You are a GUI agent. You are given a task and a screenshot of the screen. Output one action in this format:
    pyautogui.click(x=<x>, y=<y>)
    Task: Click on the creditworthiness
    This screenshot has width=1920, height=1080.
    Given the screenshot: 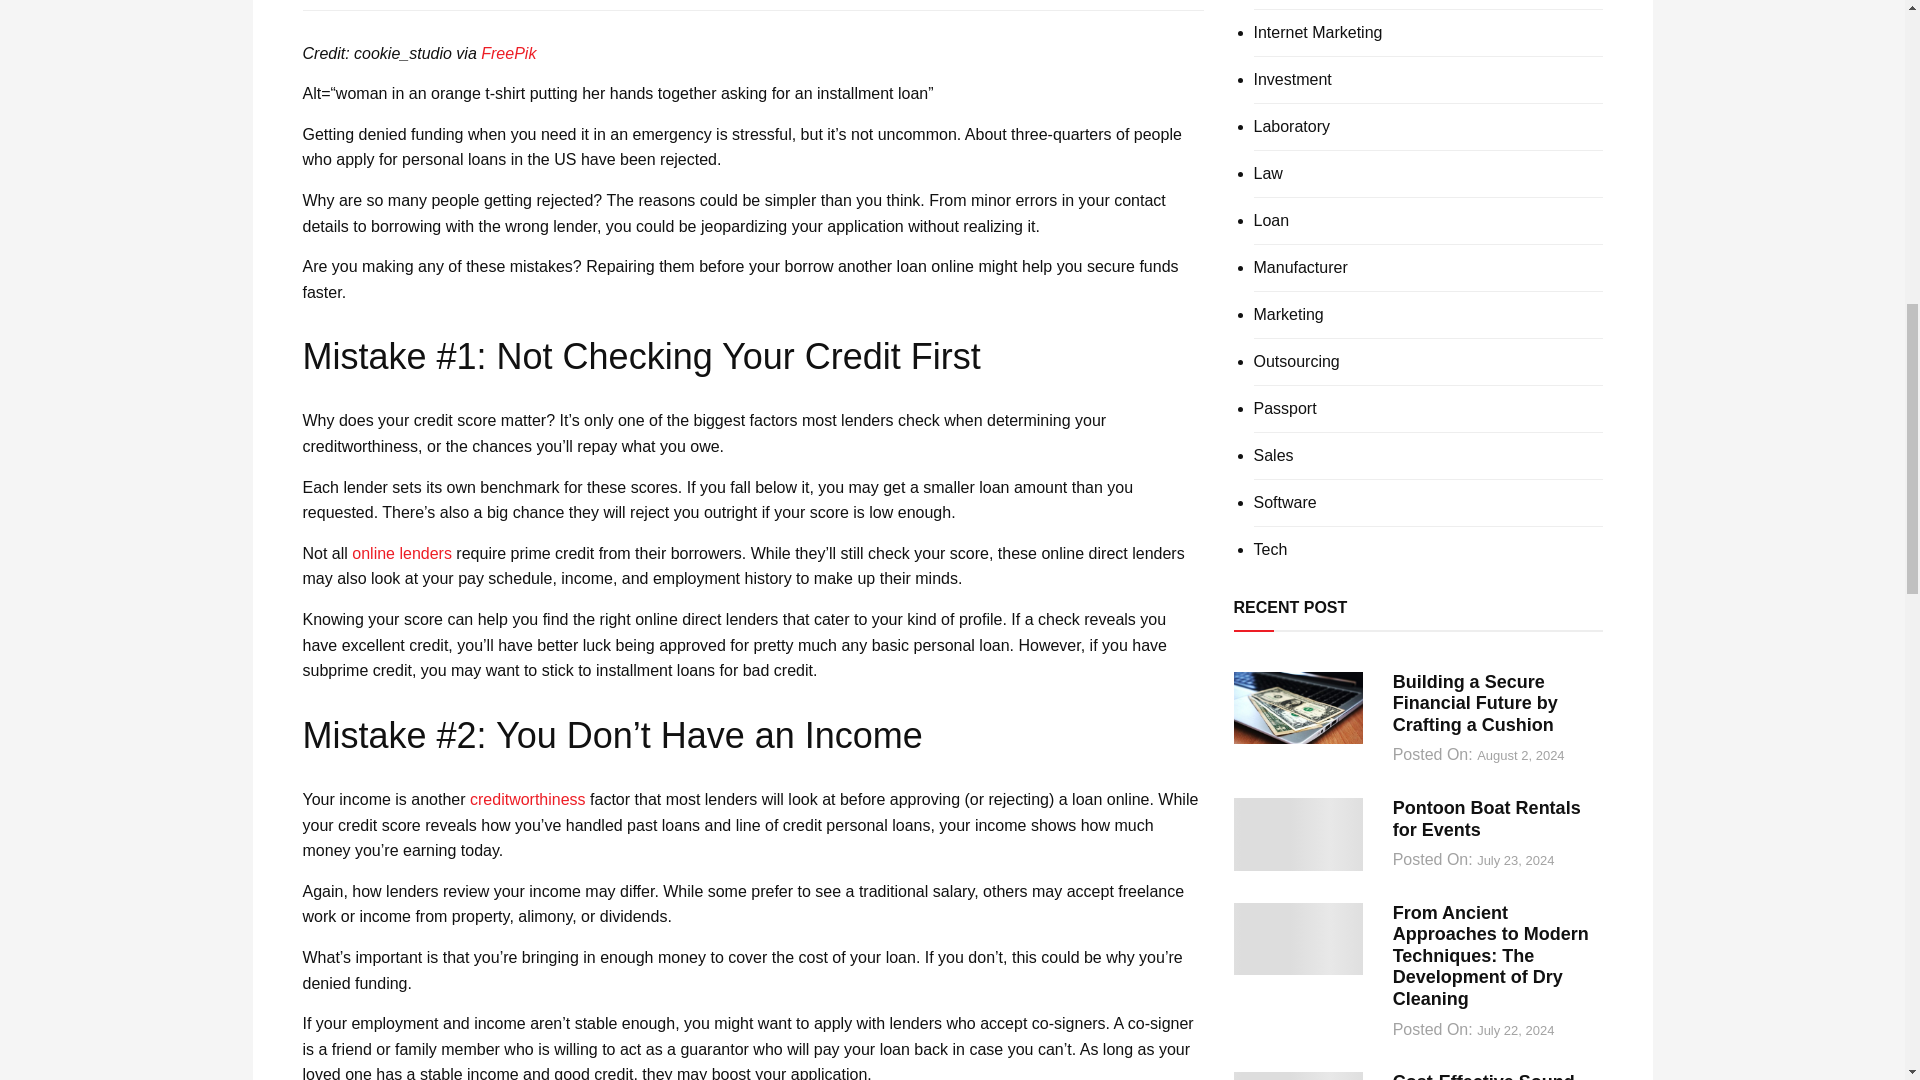 What is the action you would take?
    pyautogui.click(x=528, y=798)
    